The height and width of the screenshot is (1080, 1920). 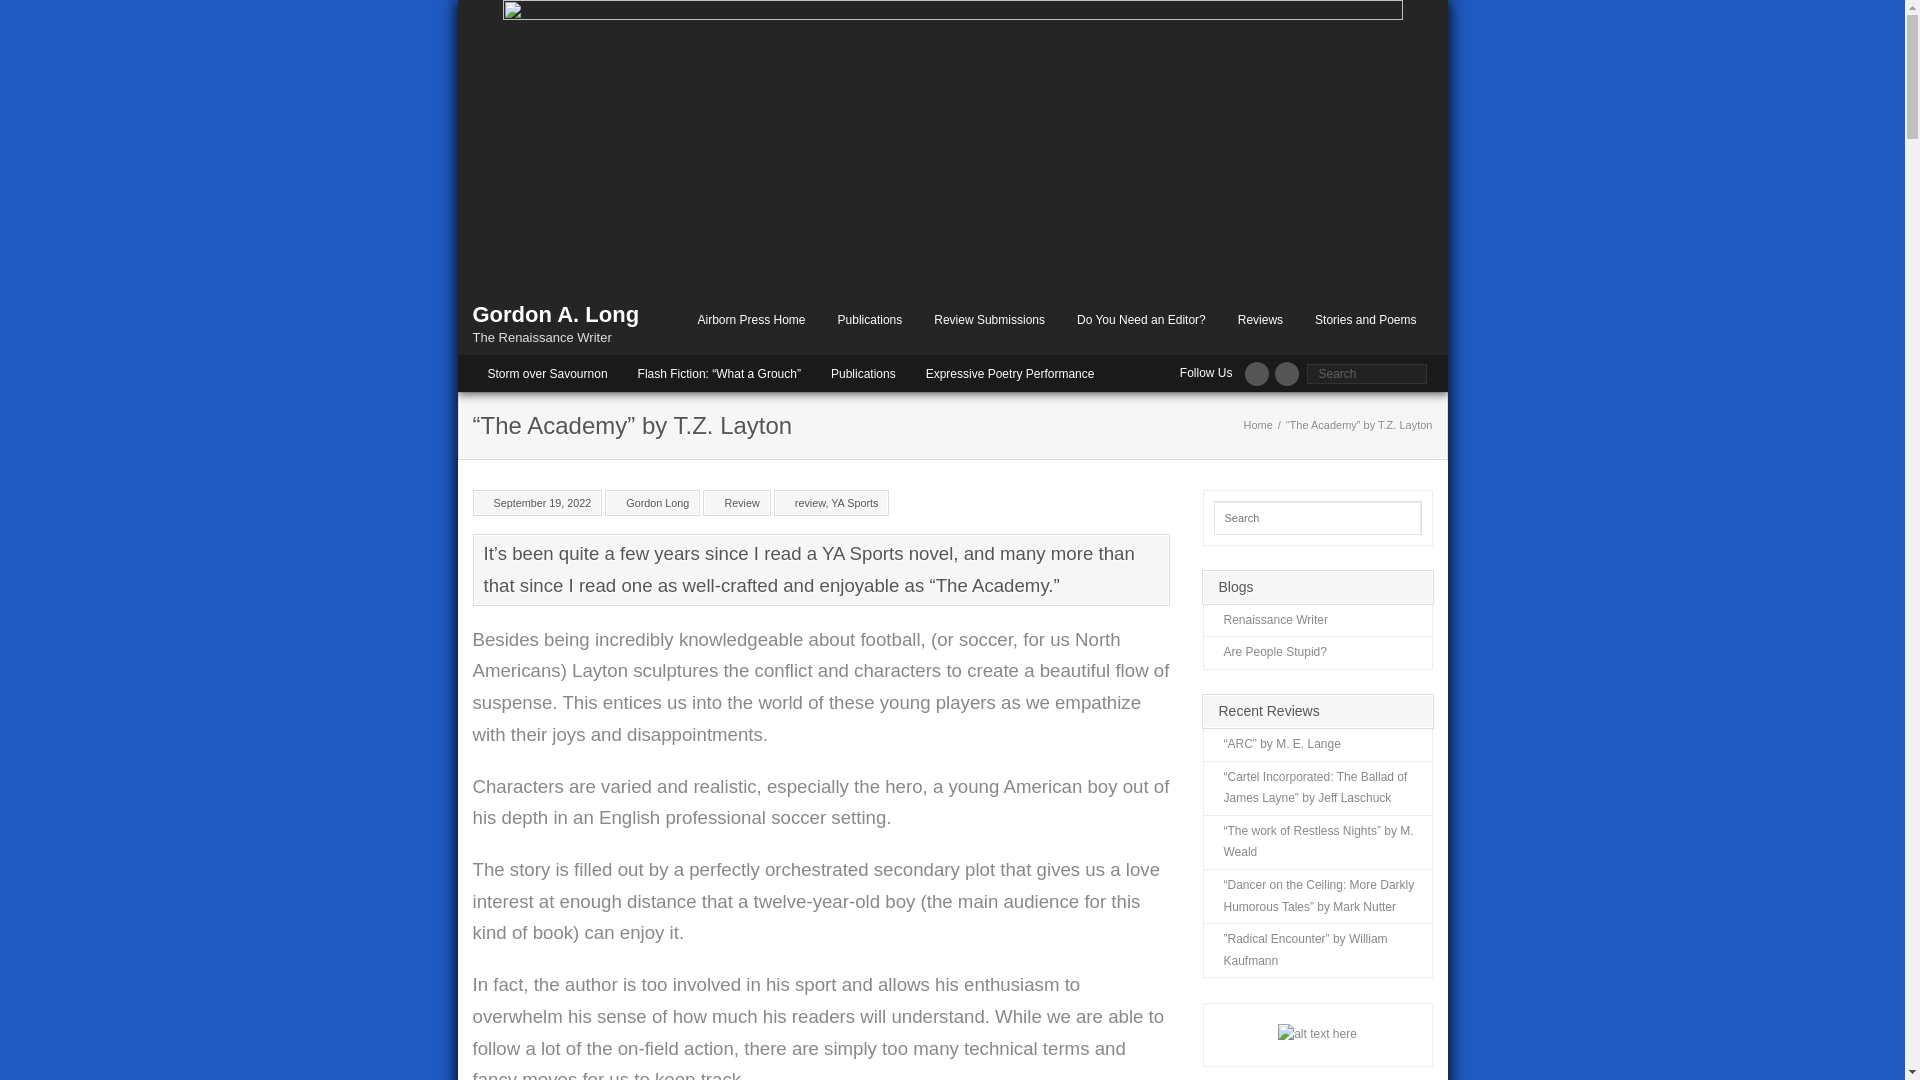 What do you see at coordinates (990, 320) in the screenshot?
I see `Review Submissions` at bounding box center [990, 320].